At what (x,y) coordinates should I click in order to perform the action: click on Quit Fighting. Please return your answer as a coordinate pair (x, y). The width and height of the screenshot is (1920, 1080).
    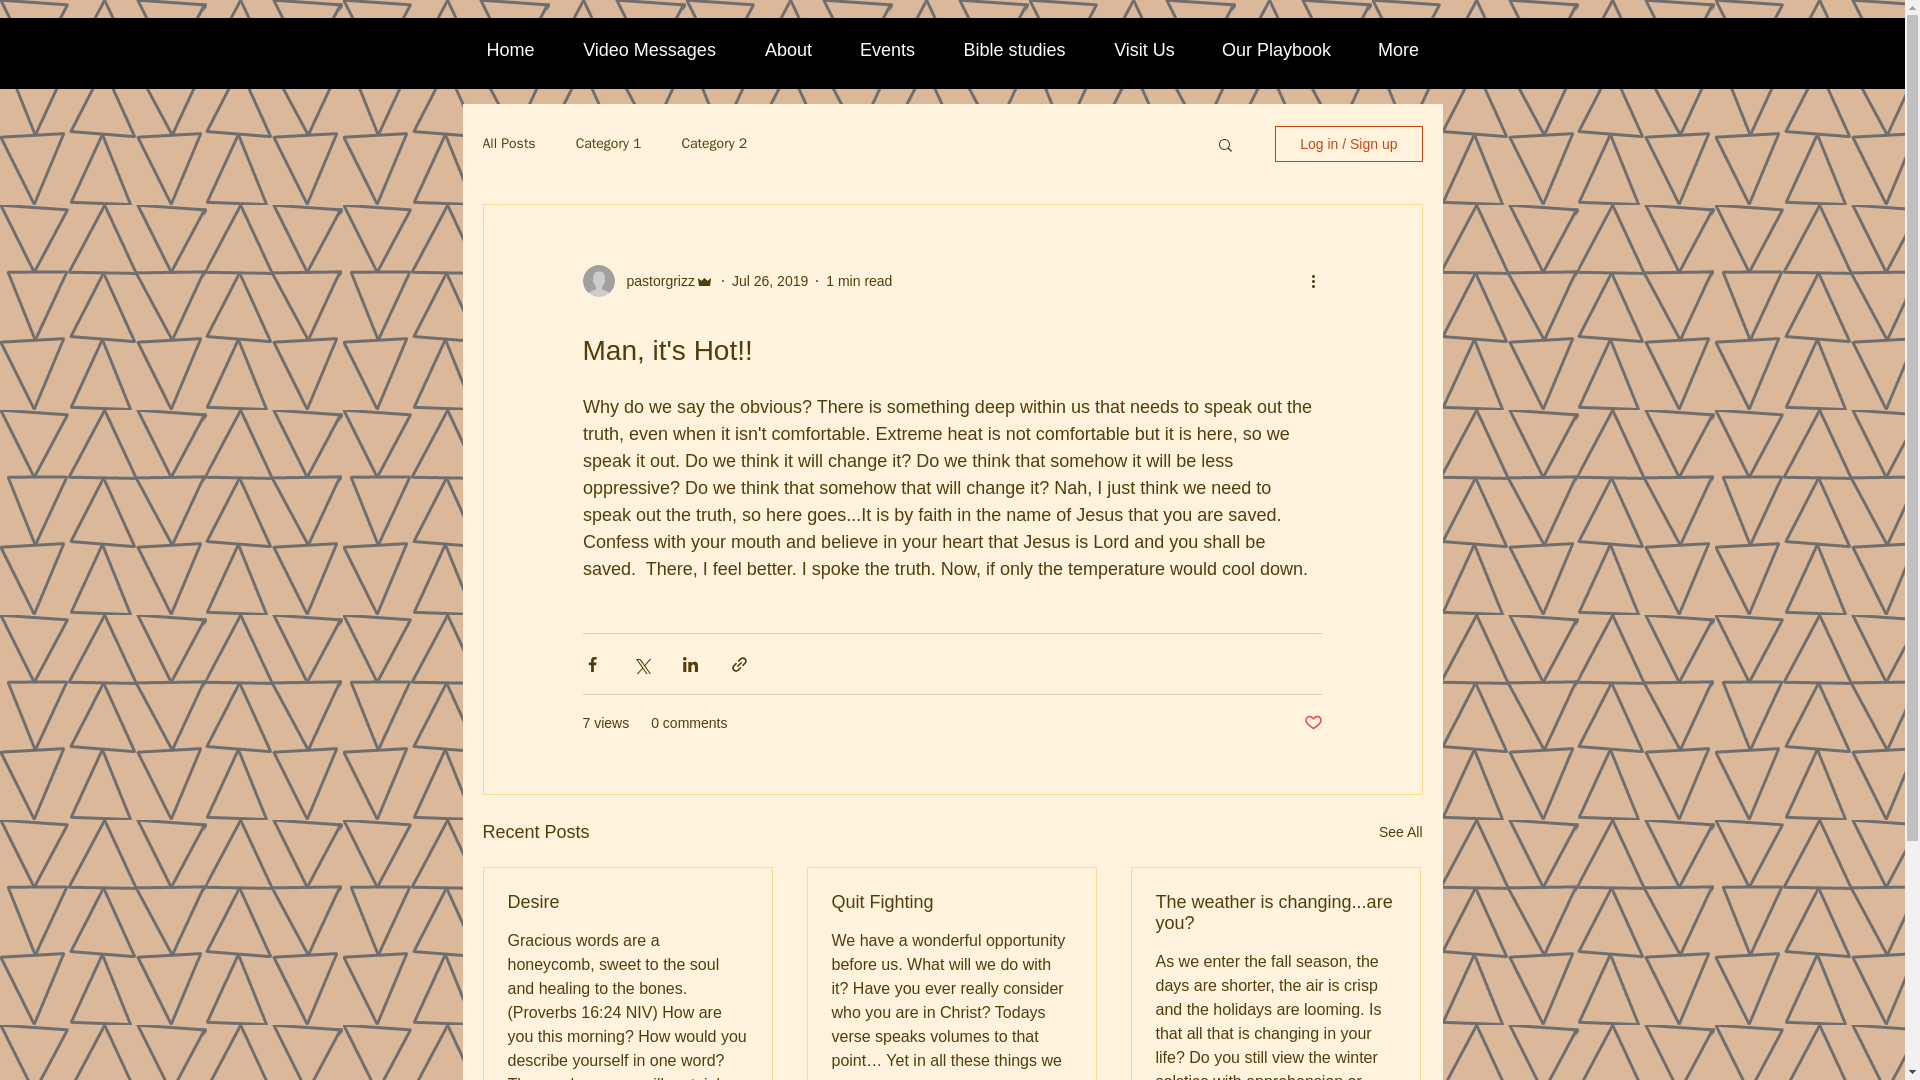
    Looking at the image, I should click on (951, 902).